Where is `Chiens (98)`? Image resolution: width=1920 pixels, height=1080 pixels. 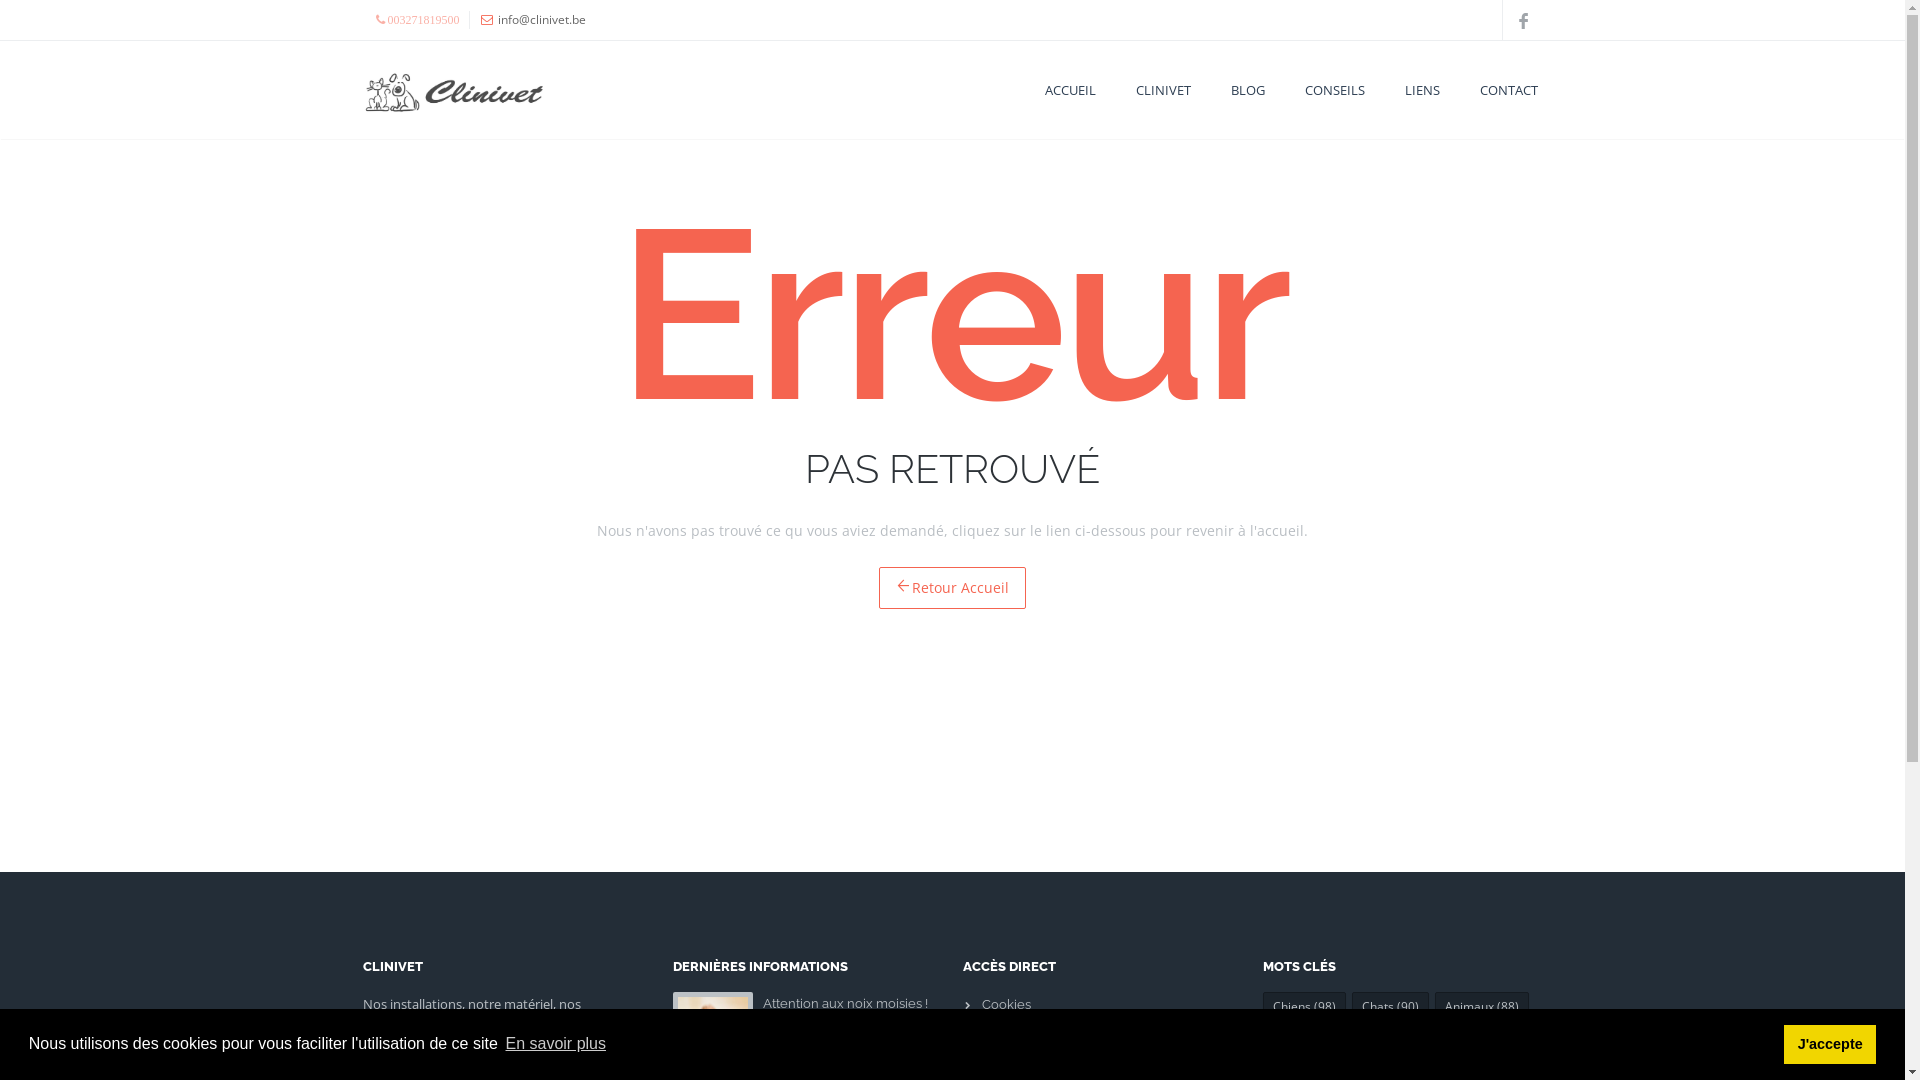 Chiens (98) is located at coordinates (1304, 1006).